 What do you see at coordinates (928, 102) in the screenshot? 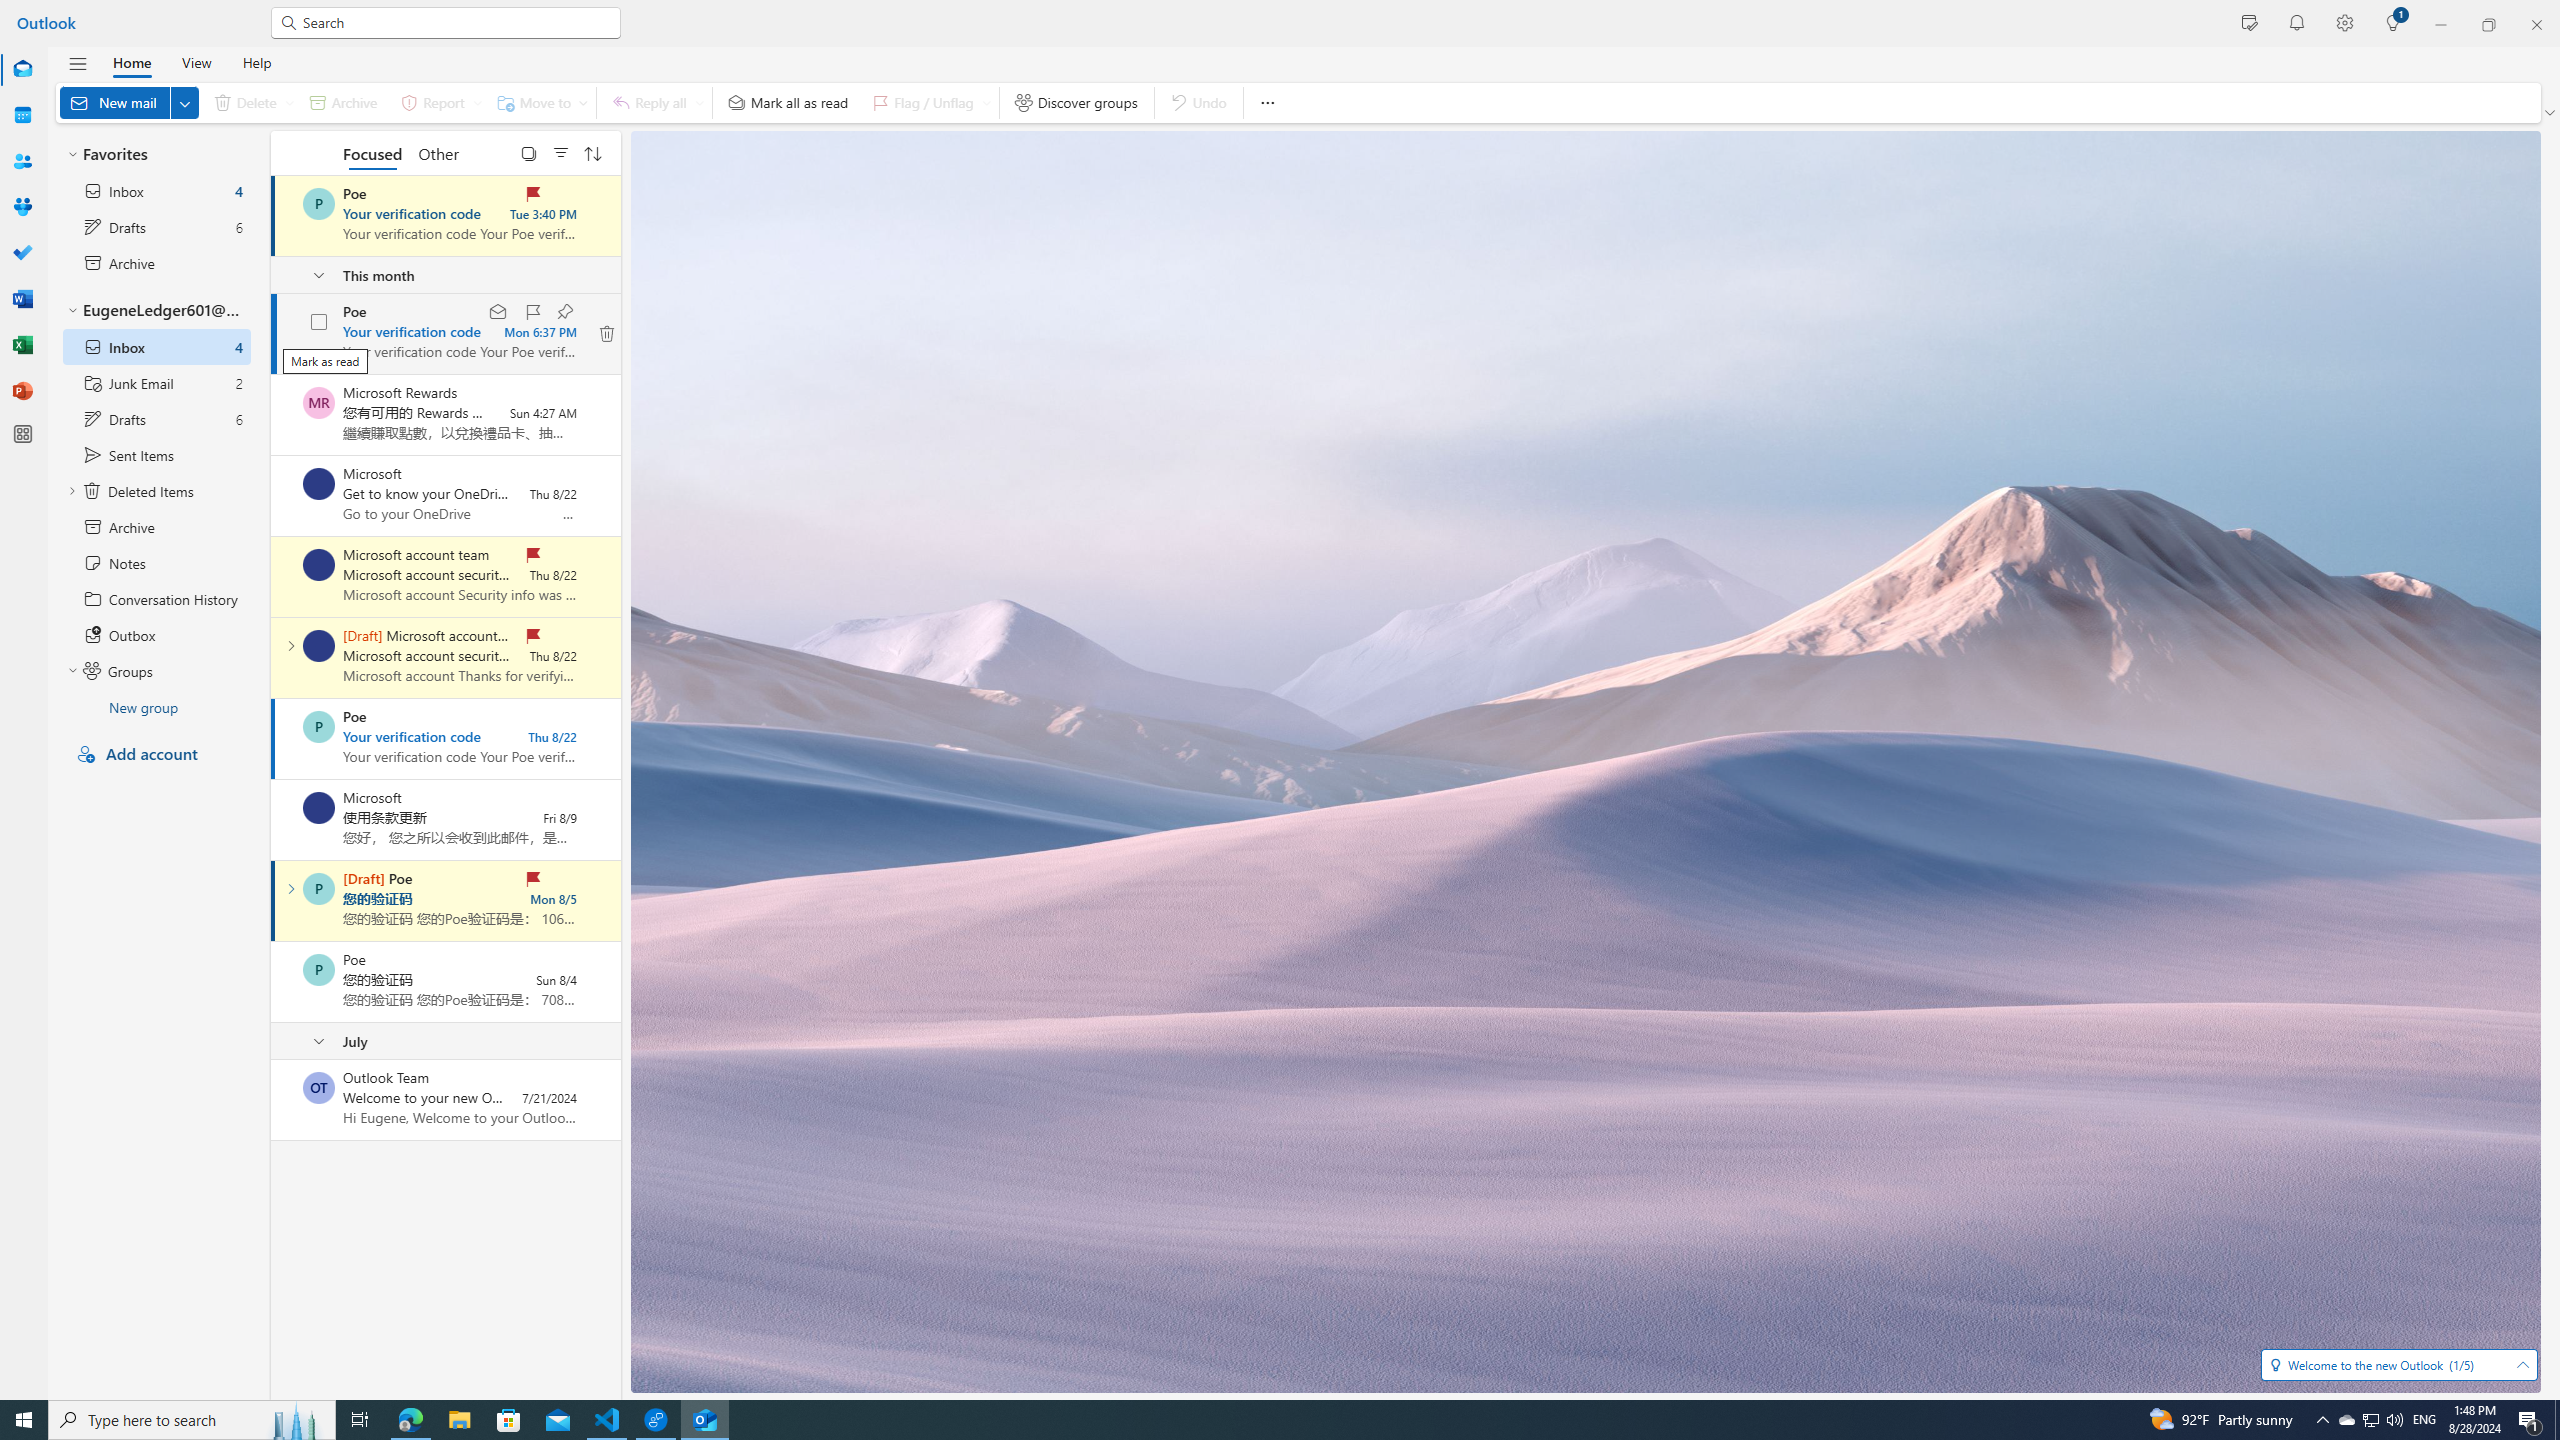
I see `Flag / Unflag` at bounding box center [928, 102].